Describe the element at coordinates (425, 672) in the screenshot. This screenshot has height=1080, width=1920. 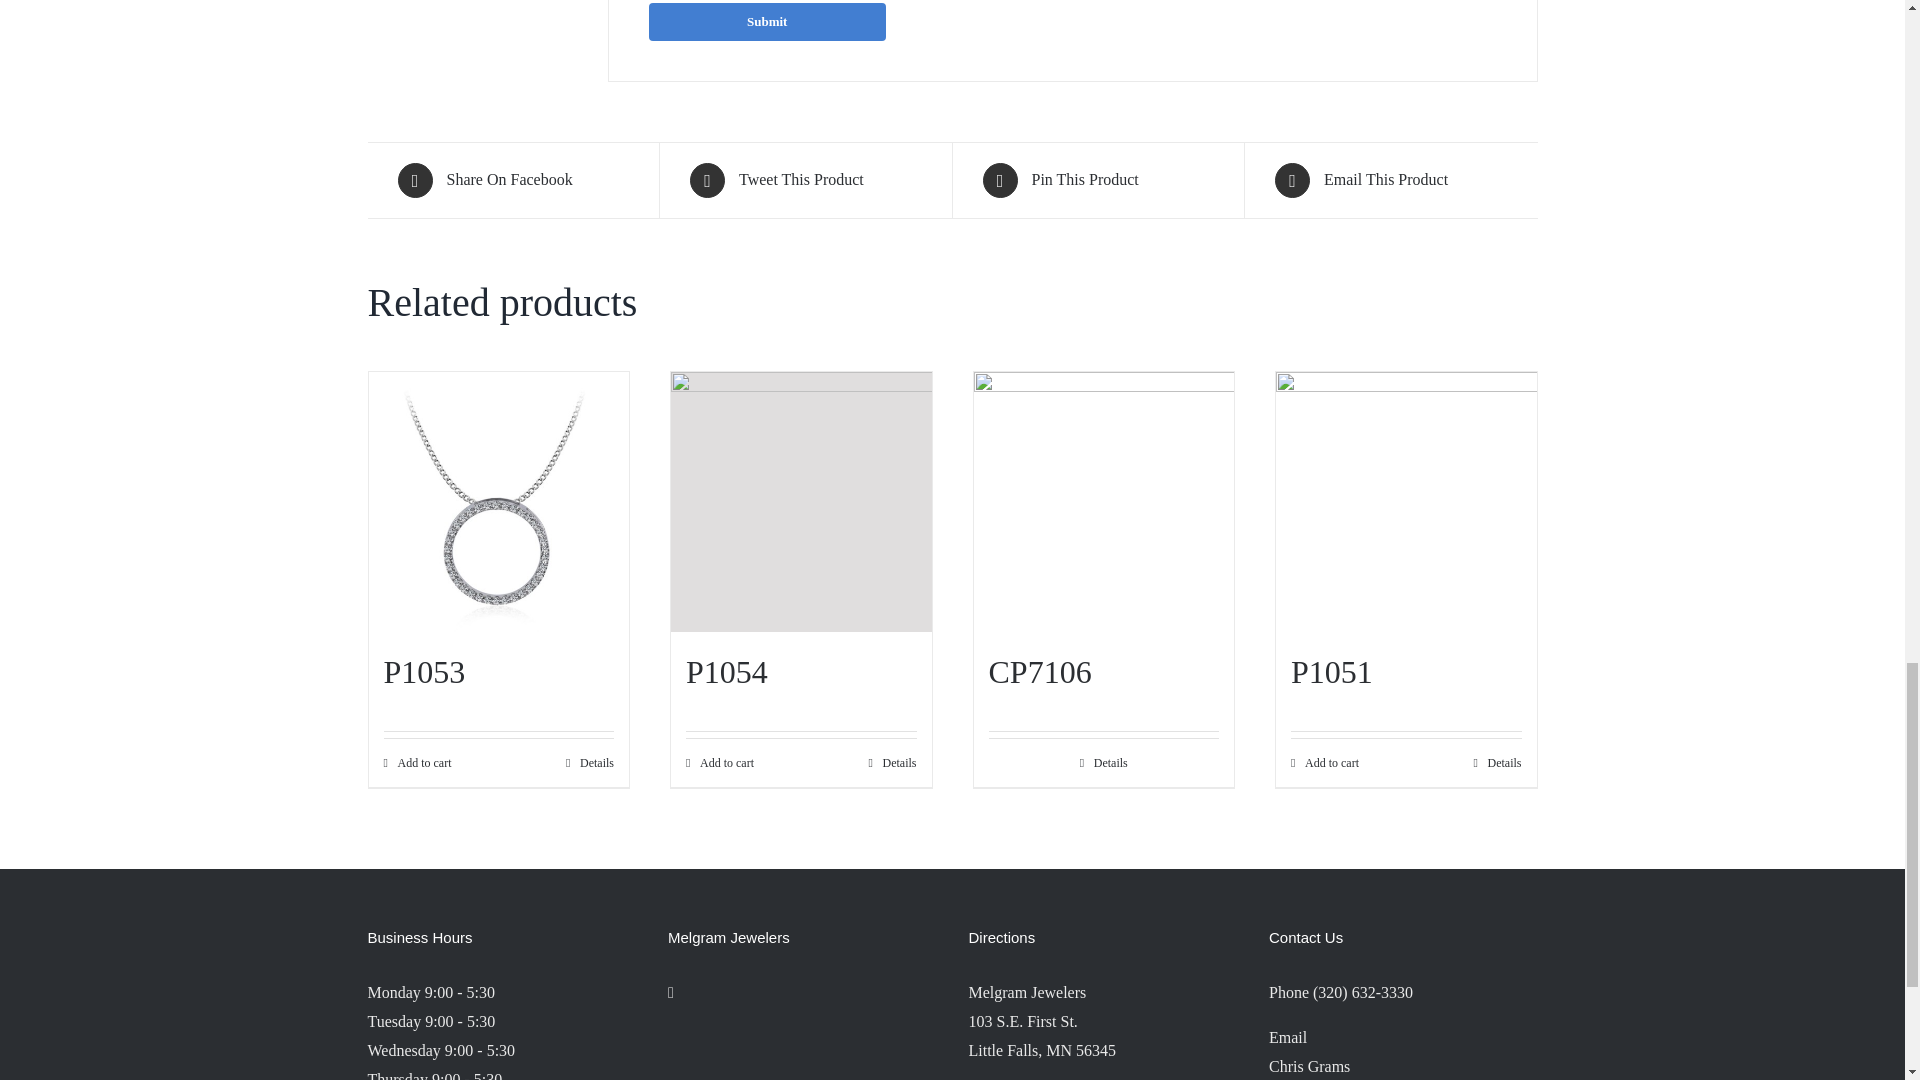
I see `P1053` at that location.